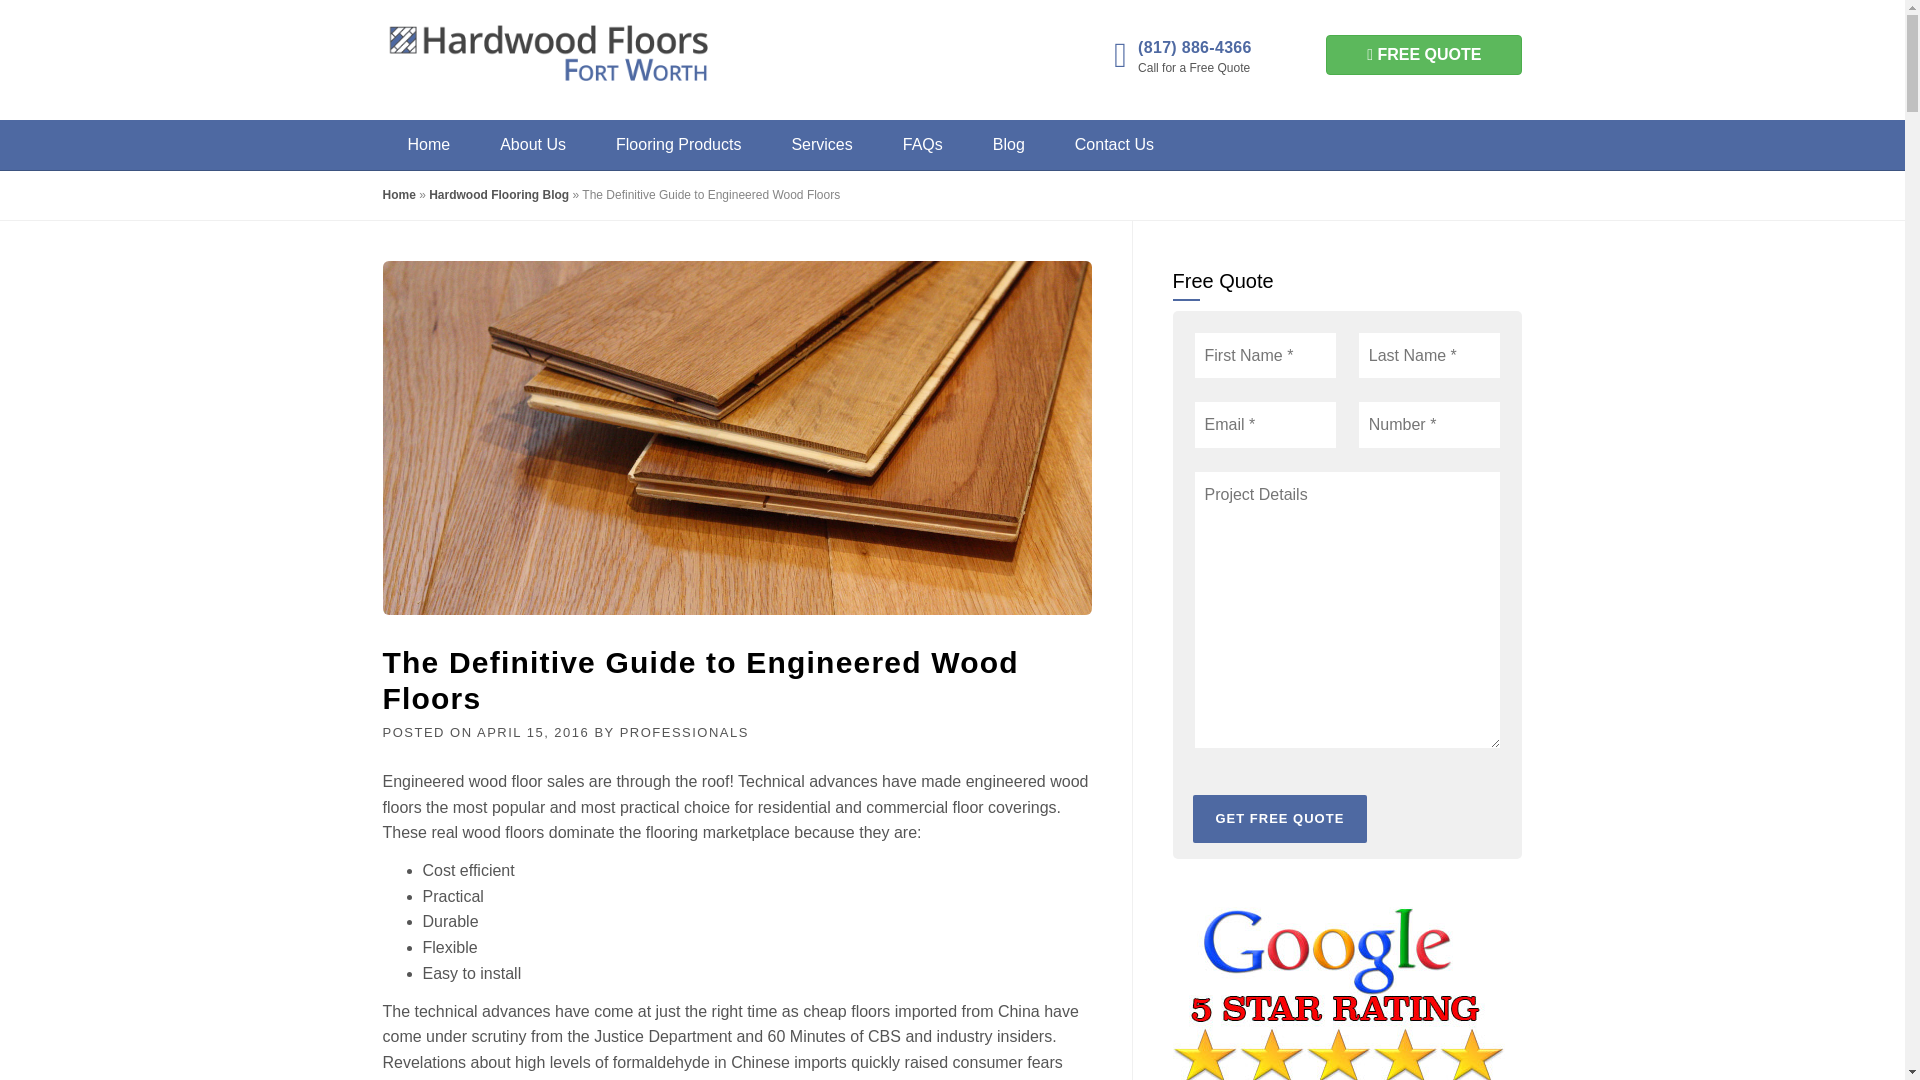  What do you see at coordinates (498, 194) in the screenshot?
I see `Hardwood Flooring Blog` at bounding box center [498, 194].